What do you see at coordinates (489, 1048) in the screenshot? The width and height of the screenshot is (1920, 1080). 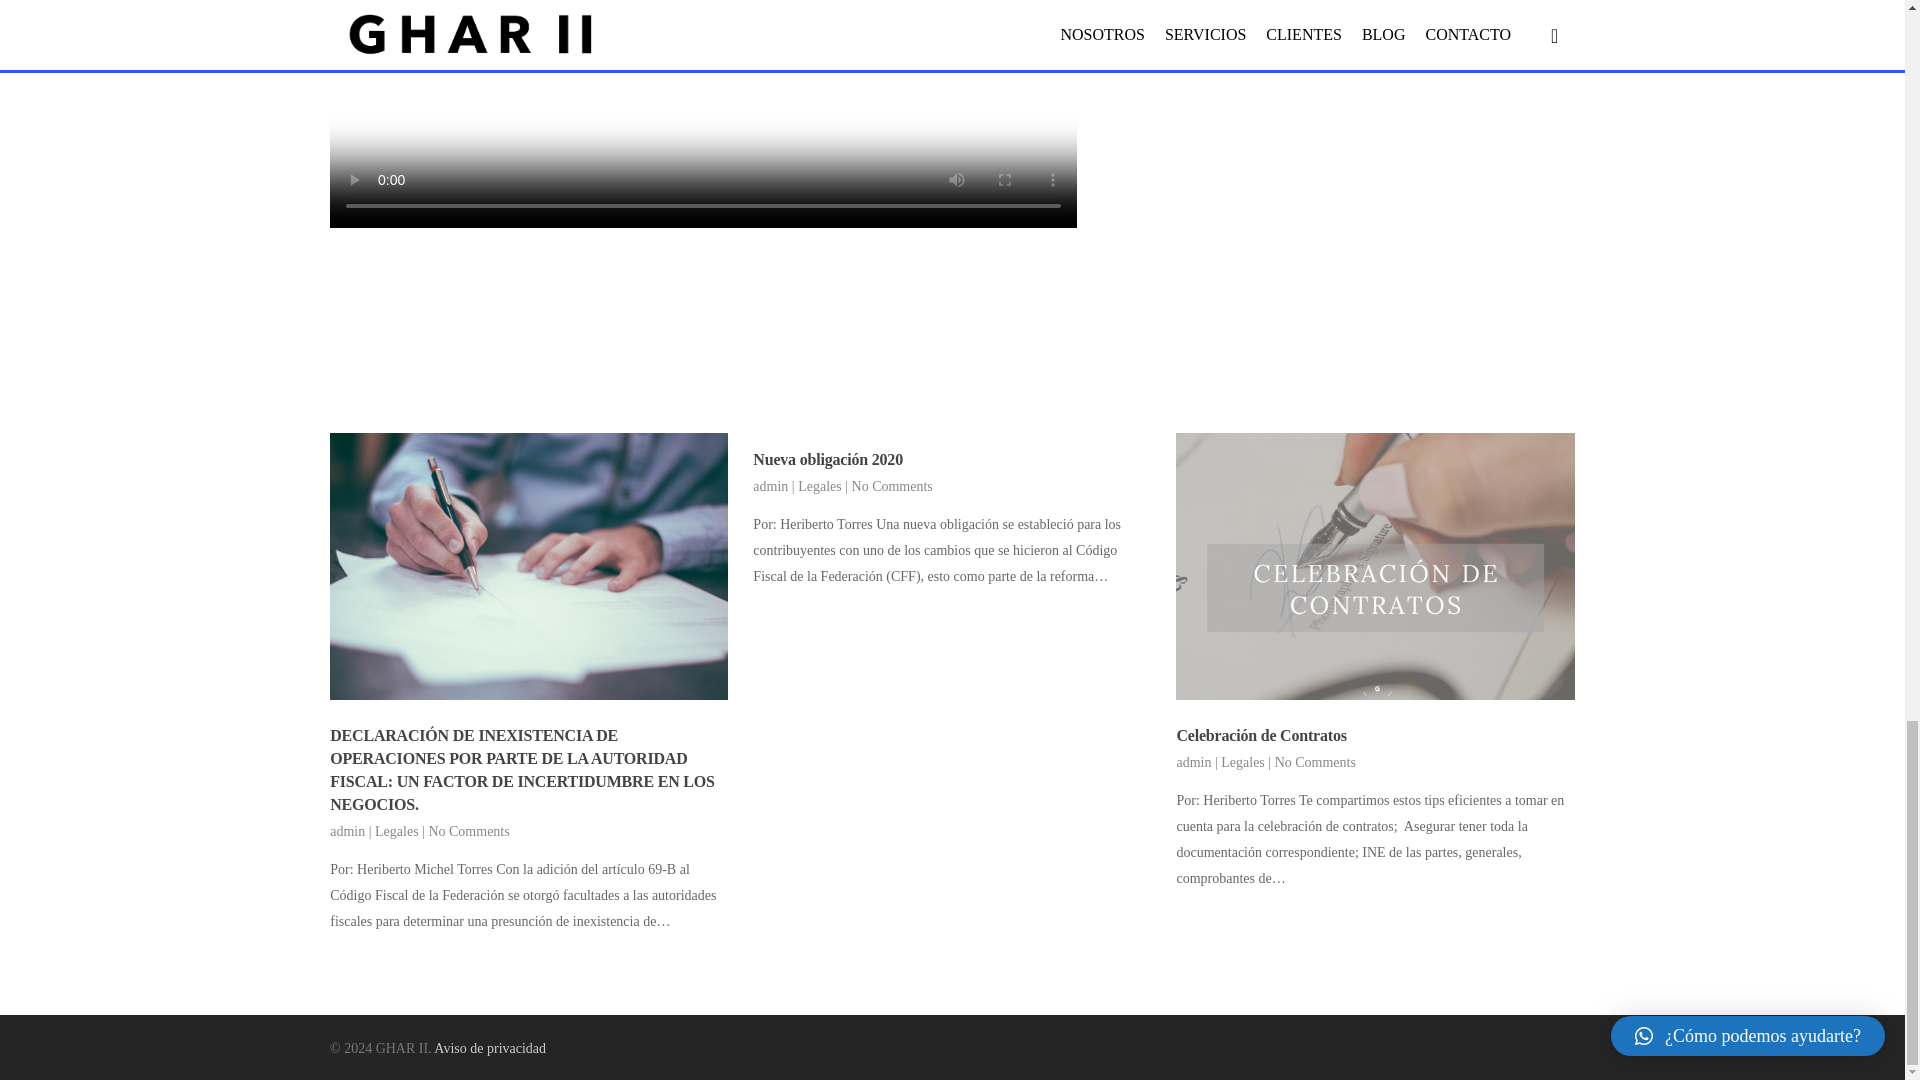 I see `Aviso de privacidad` at bounding box center [489, 1048].